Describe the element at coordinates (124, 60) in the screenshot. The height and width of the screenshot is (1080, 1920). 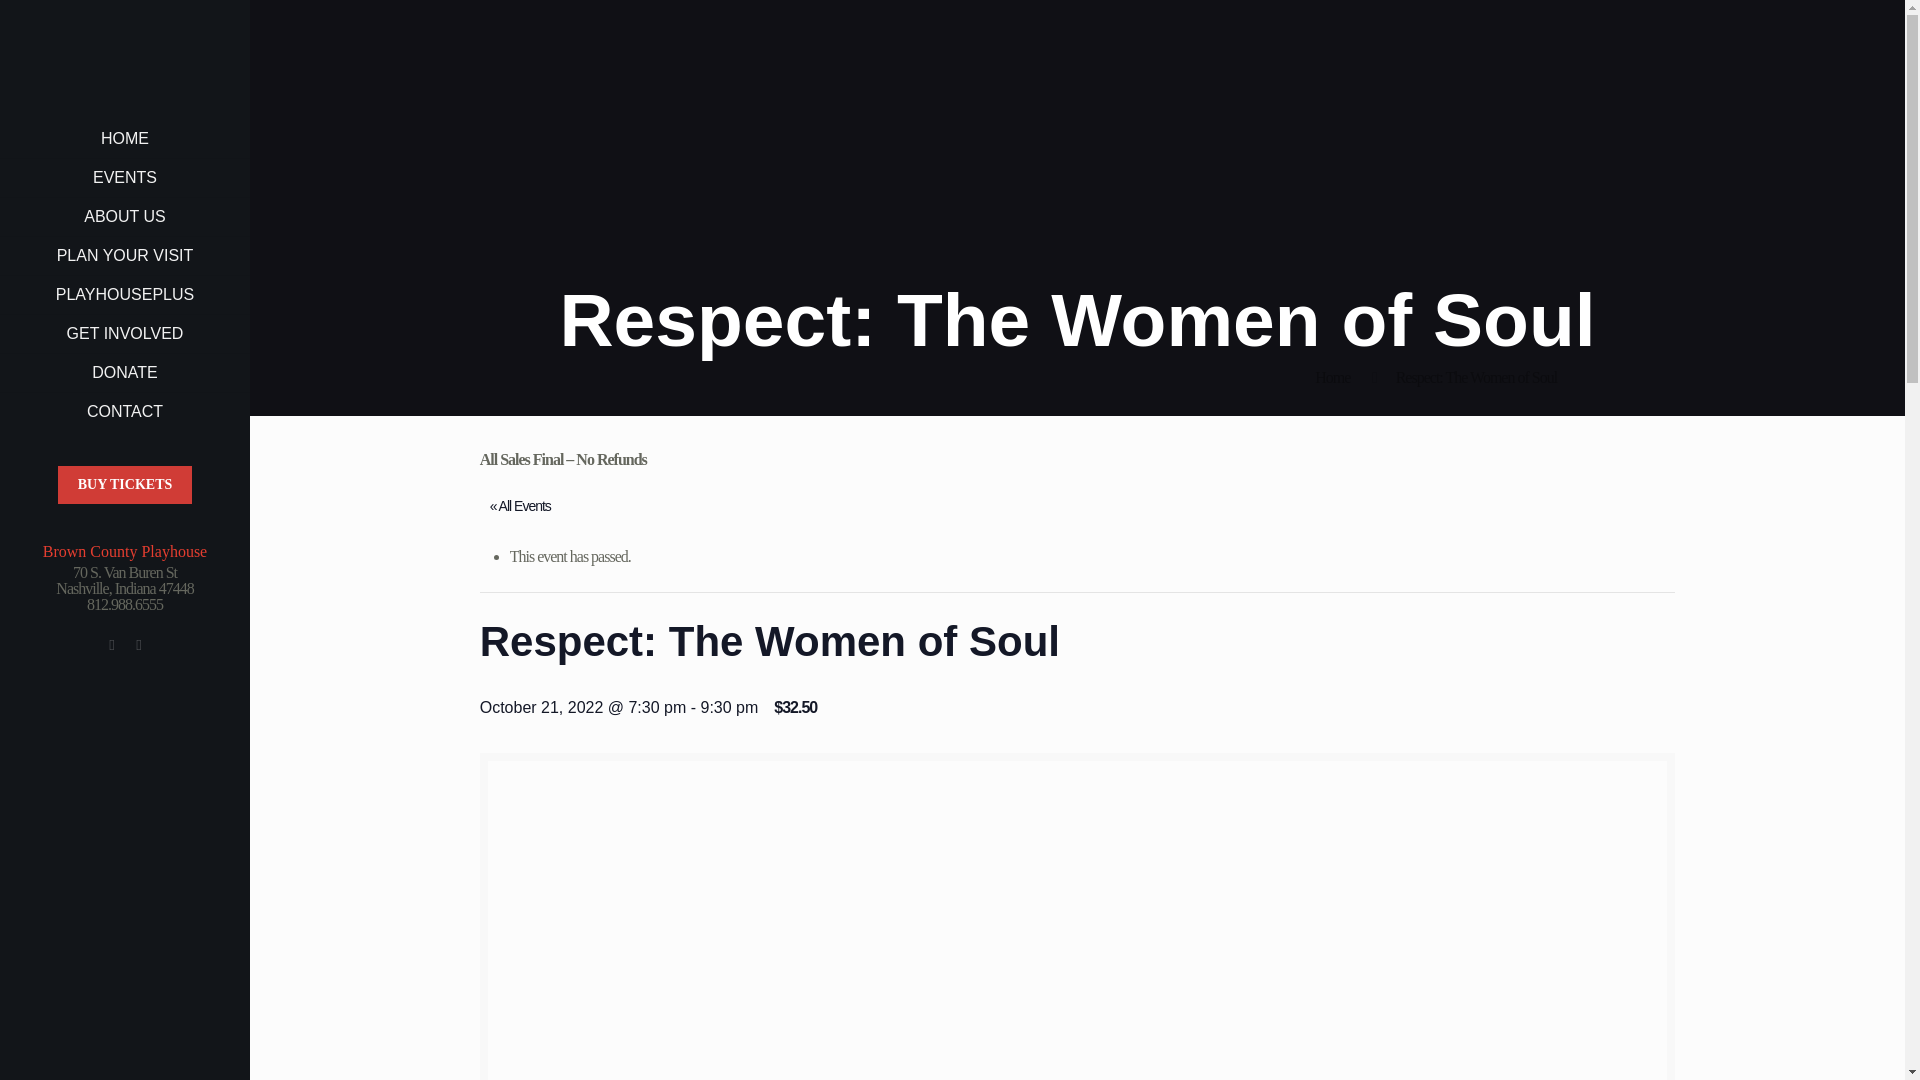
I see `Brown County Playhouse` at that location.